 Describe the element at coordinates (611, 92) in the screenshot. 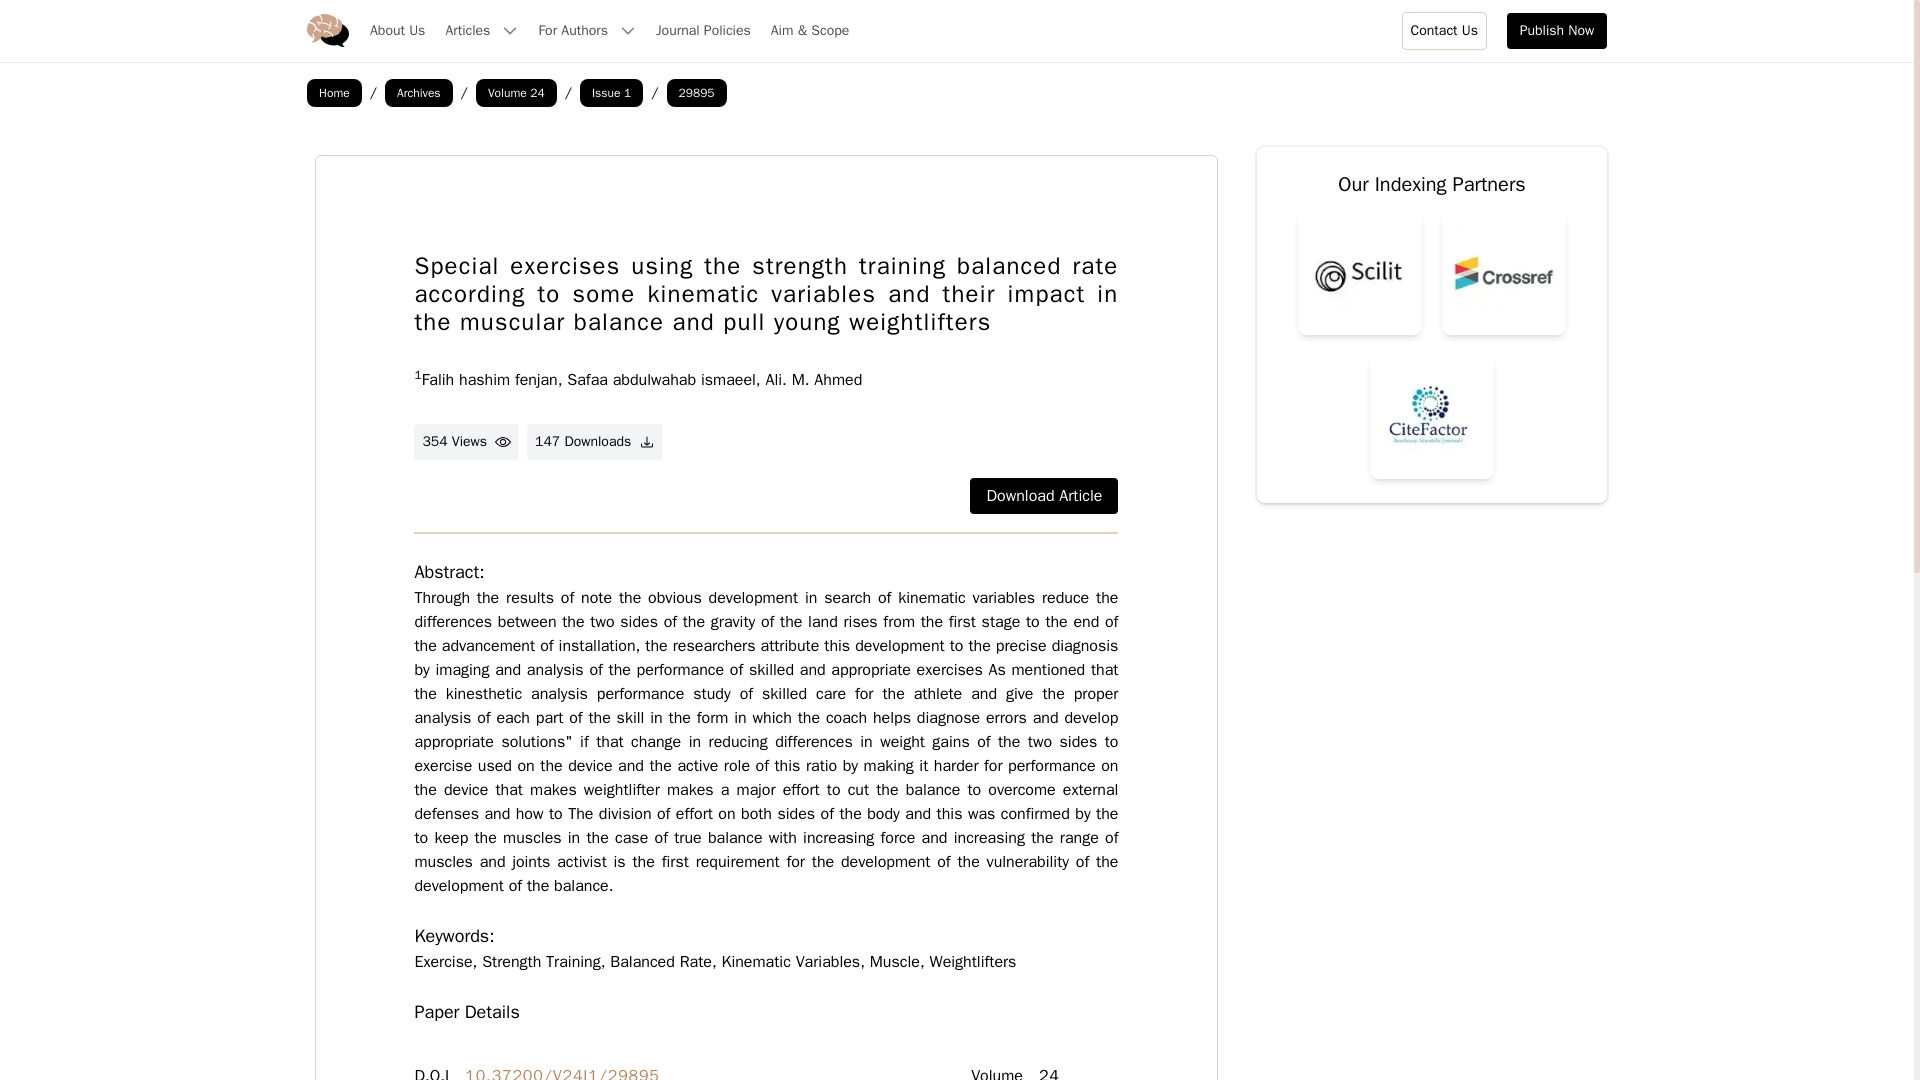

I see `Issue 1` at that location.